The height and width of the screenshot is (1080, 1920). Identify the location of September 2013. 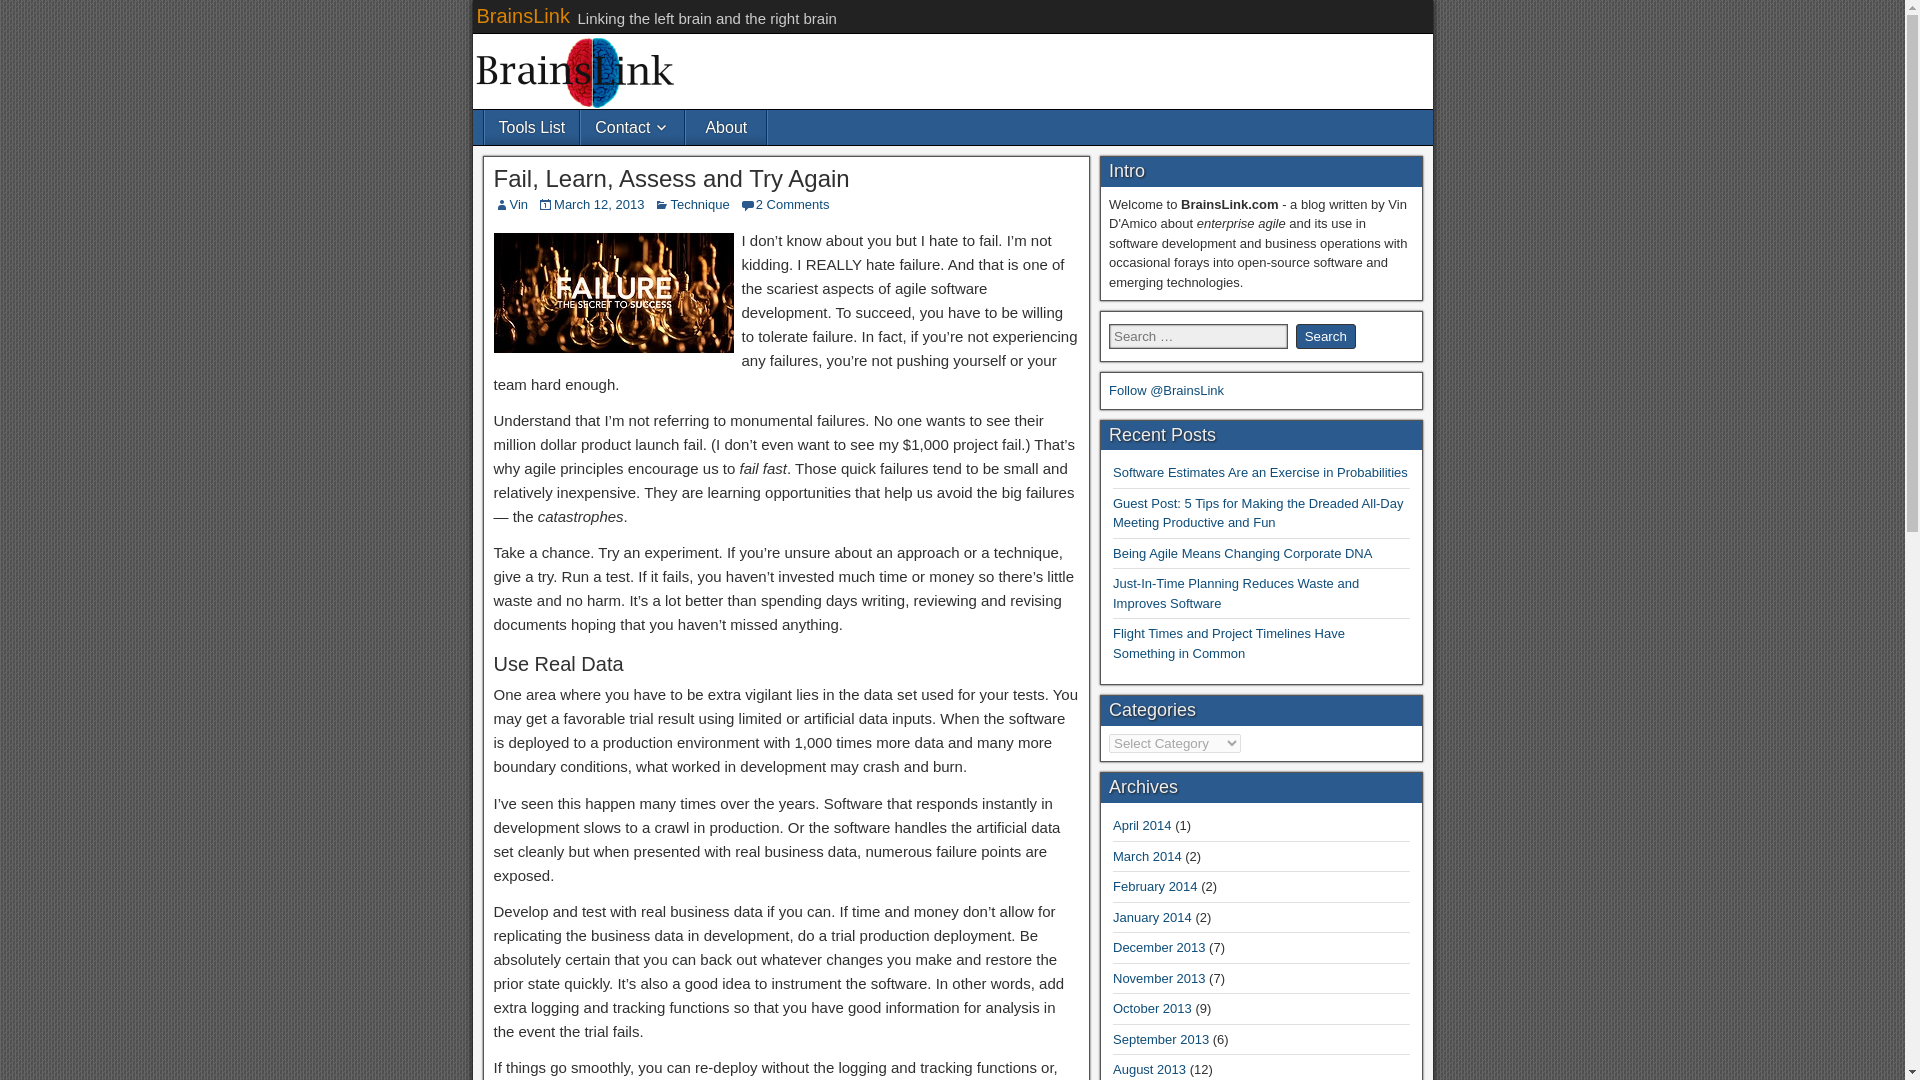
(1161, 1039).